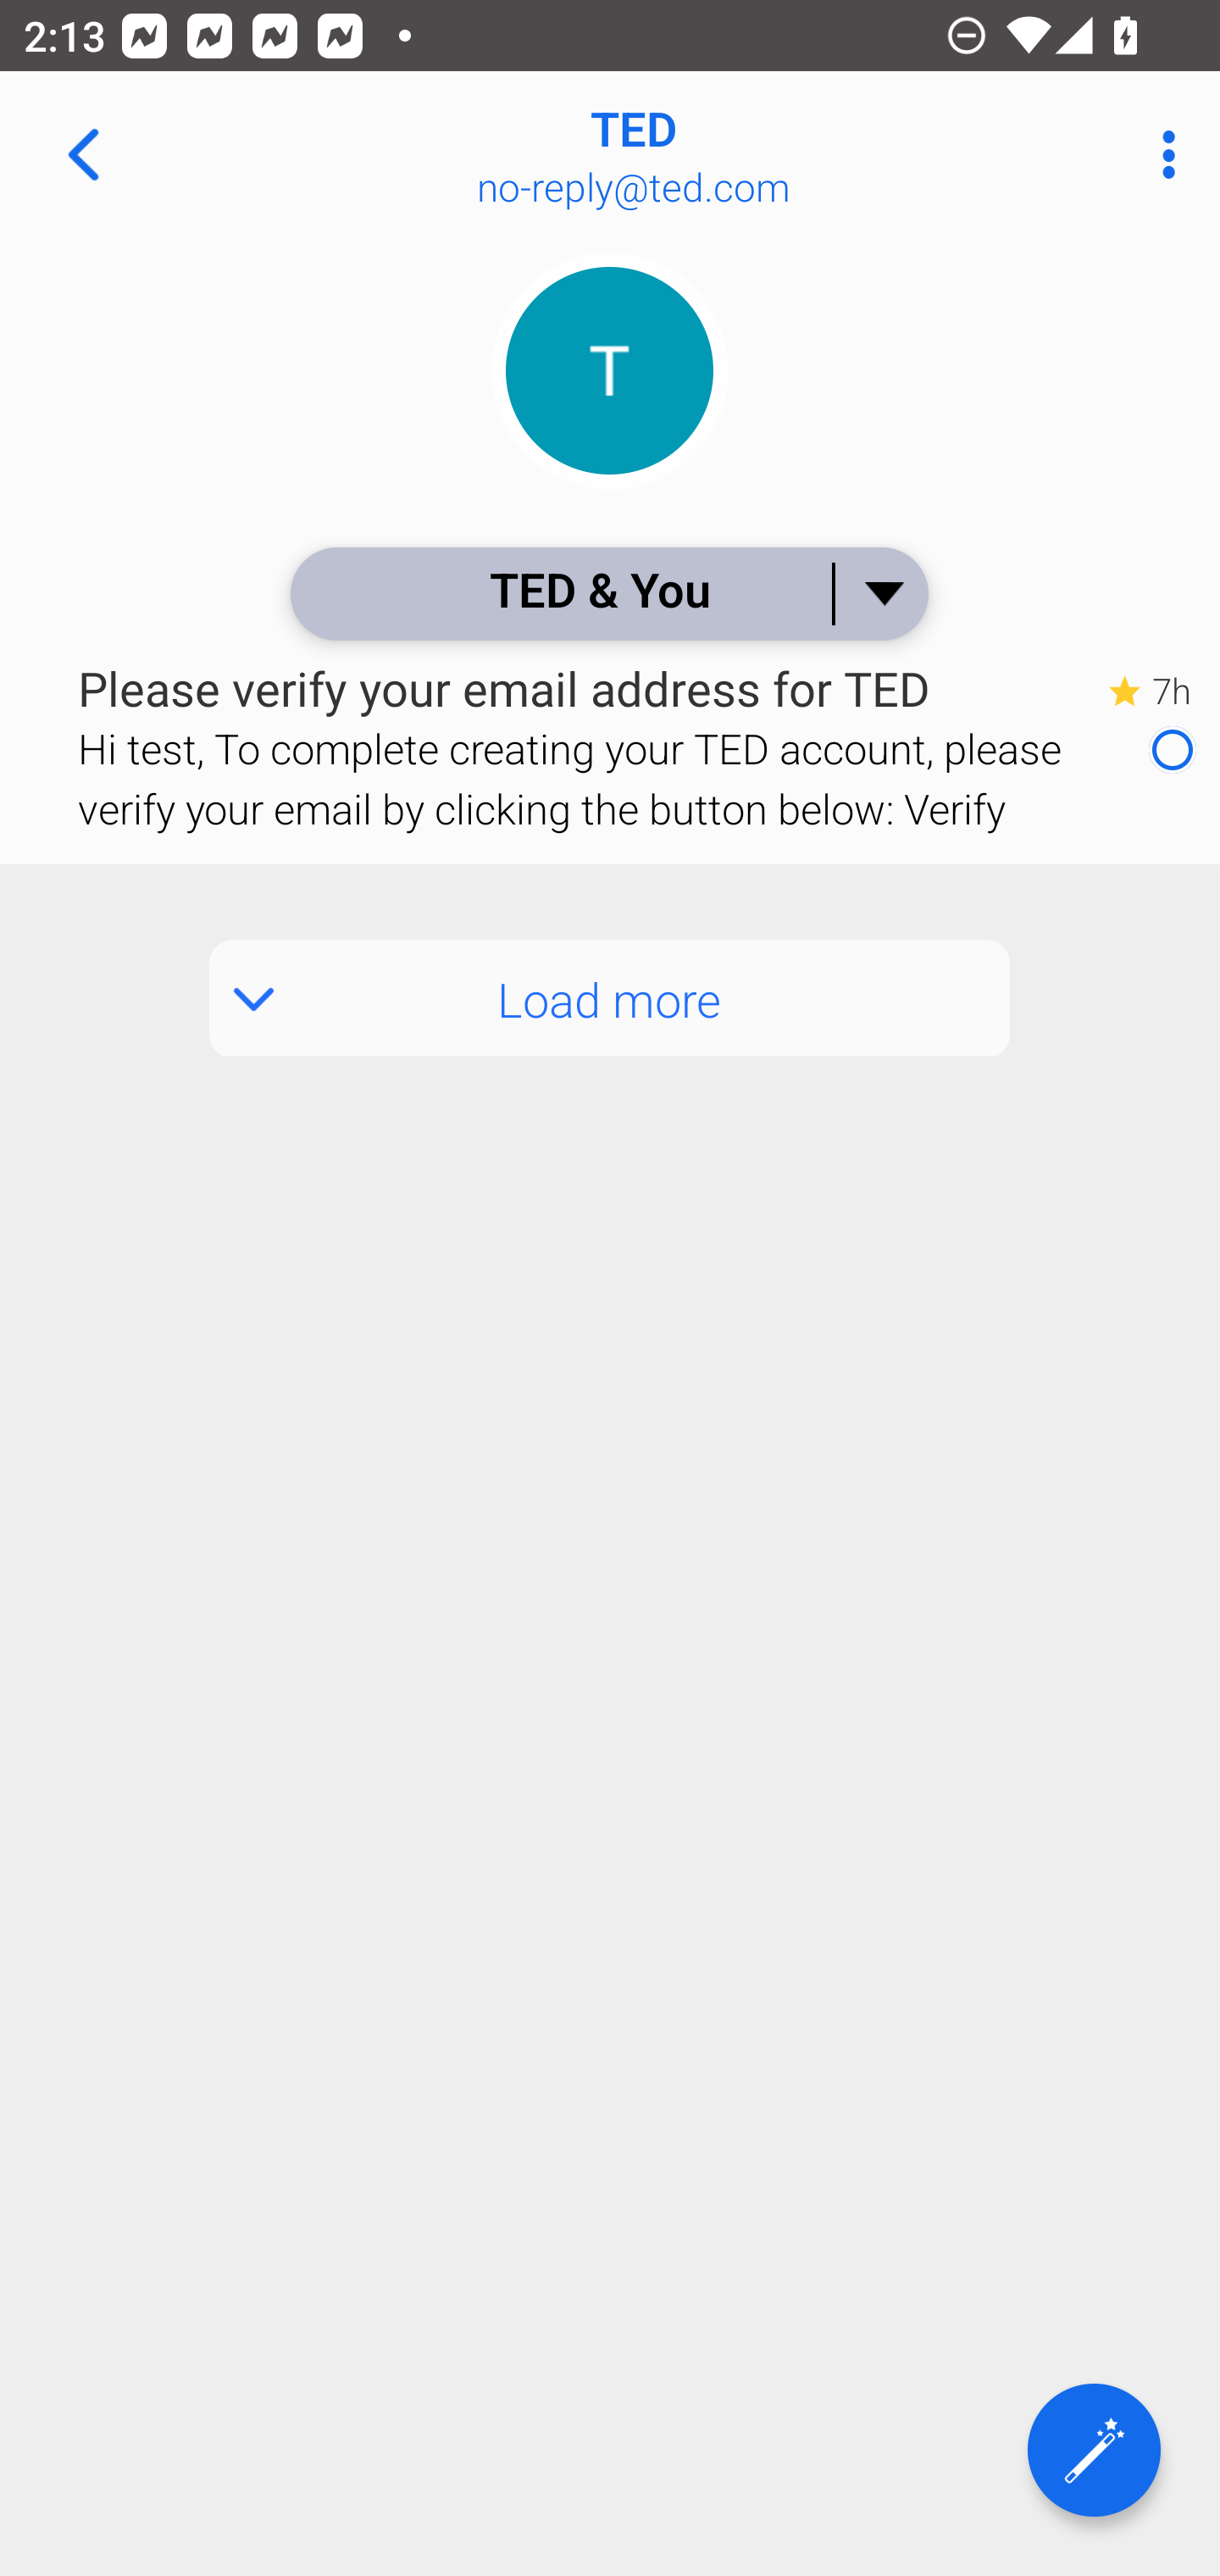 The width and height of the screenshot is (1220, 2576). I want to click on TED no-reply@ted.com, so click(717, 154).